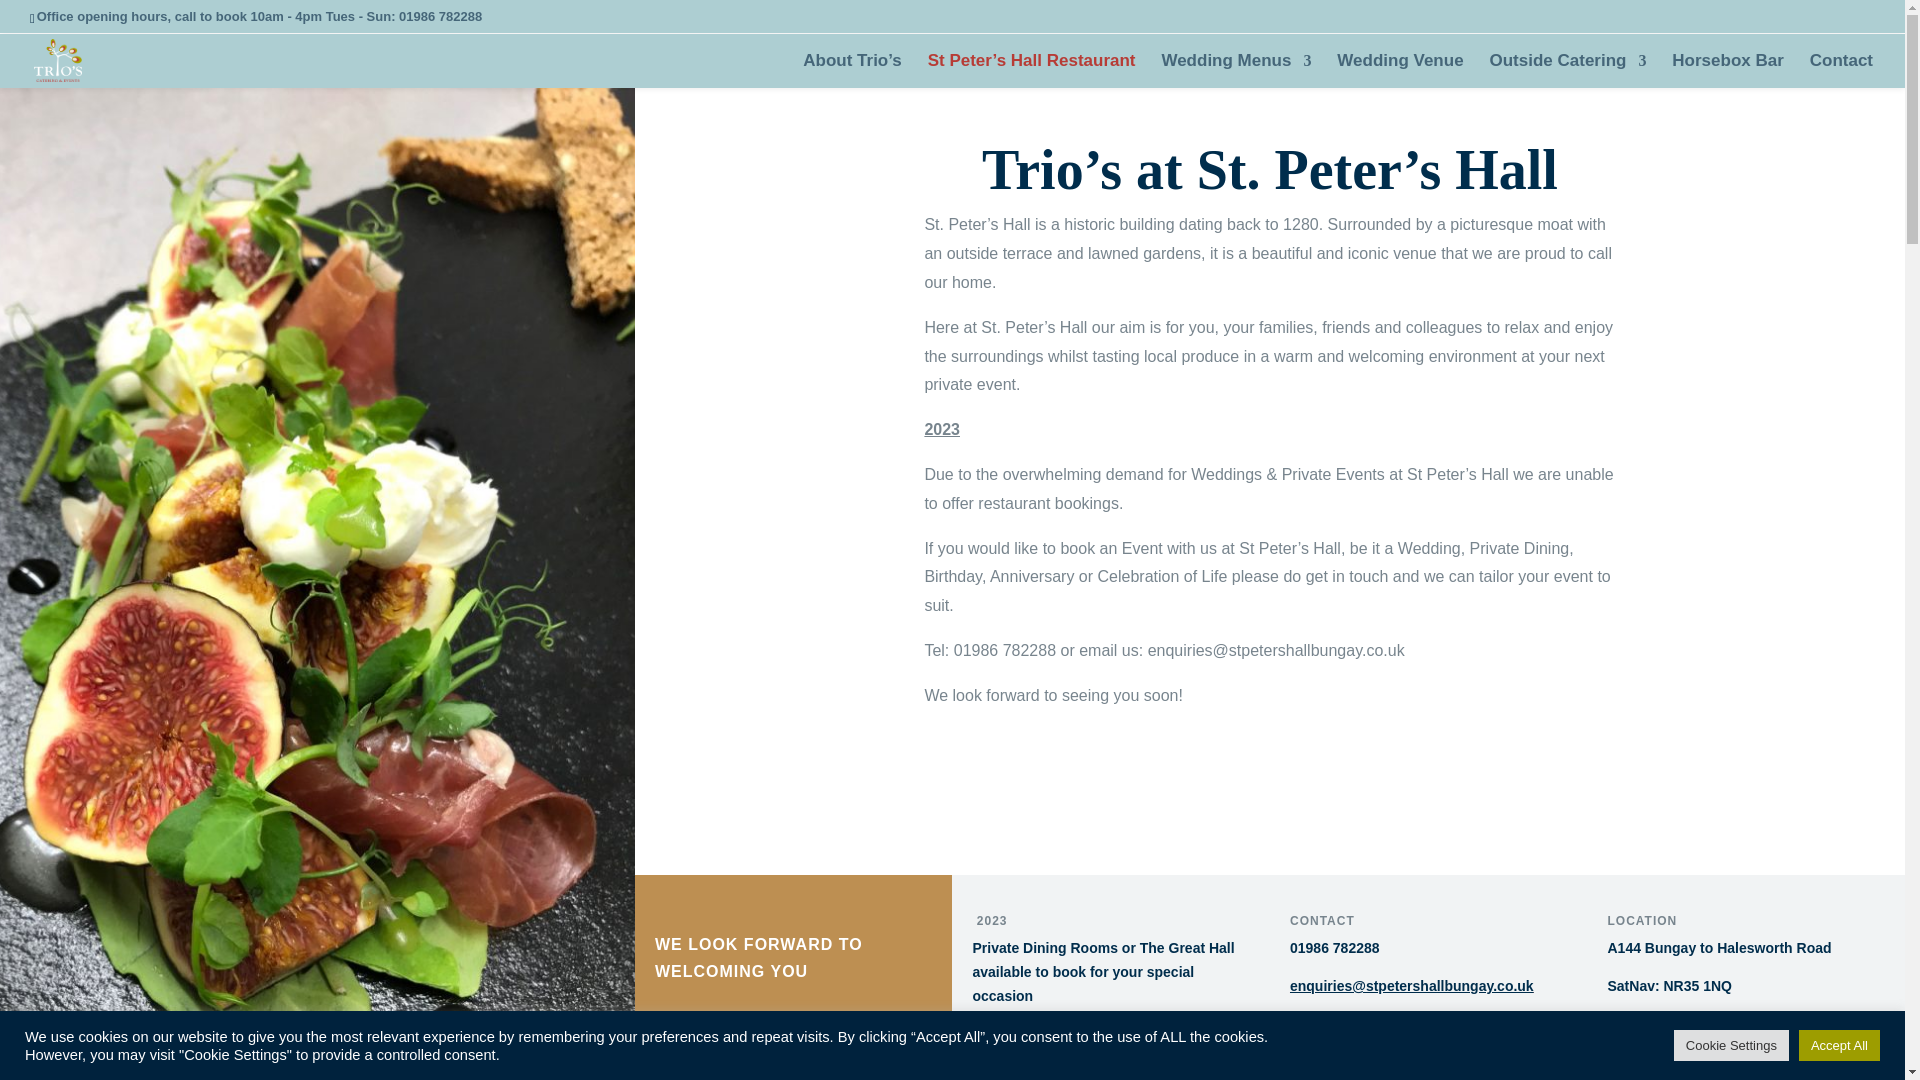 Image resolution: width=1920 pixels, height=1080 pixels. I want to click on Outside Catering, so click(1567, 70).